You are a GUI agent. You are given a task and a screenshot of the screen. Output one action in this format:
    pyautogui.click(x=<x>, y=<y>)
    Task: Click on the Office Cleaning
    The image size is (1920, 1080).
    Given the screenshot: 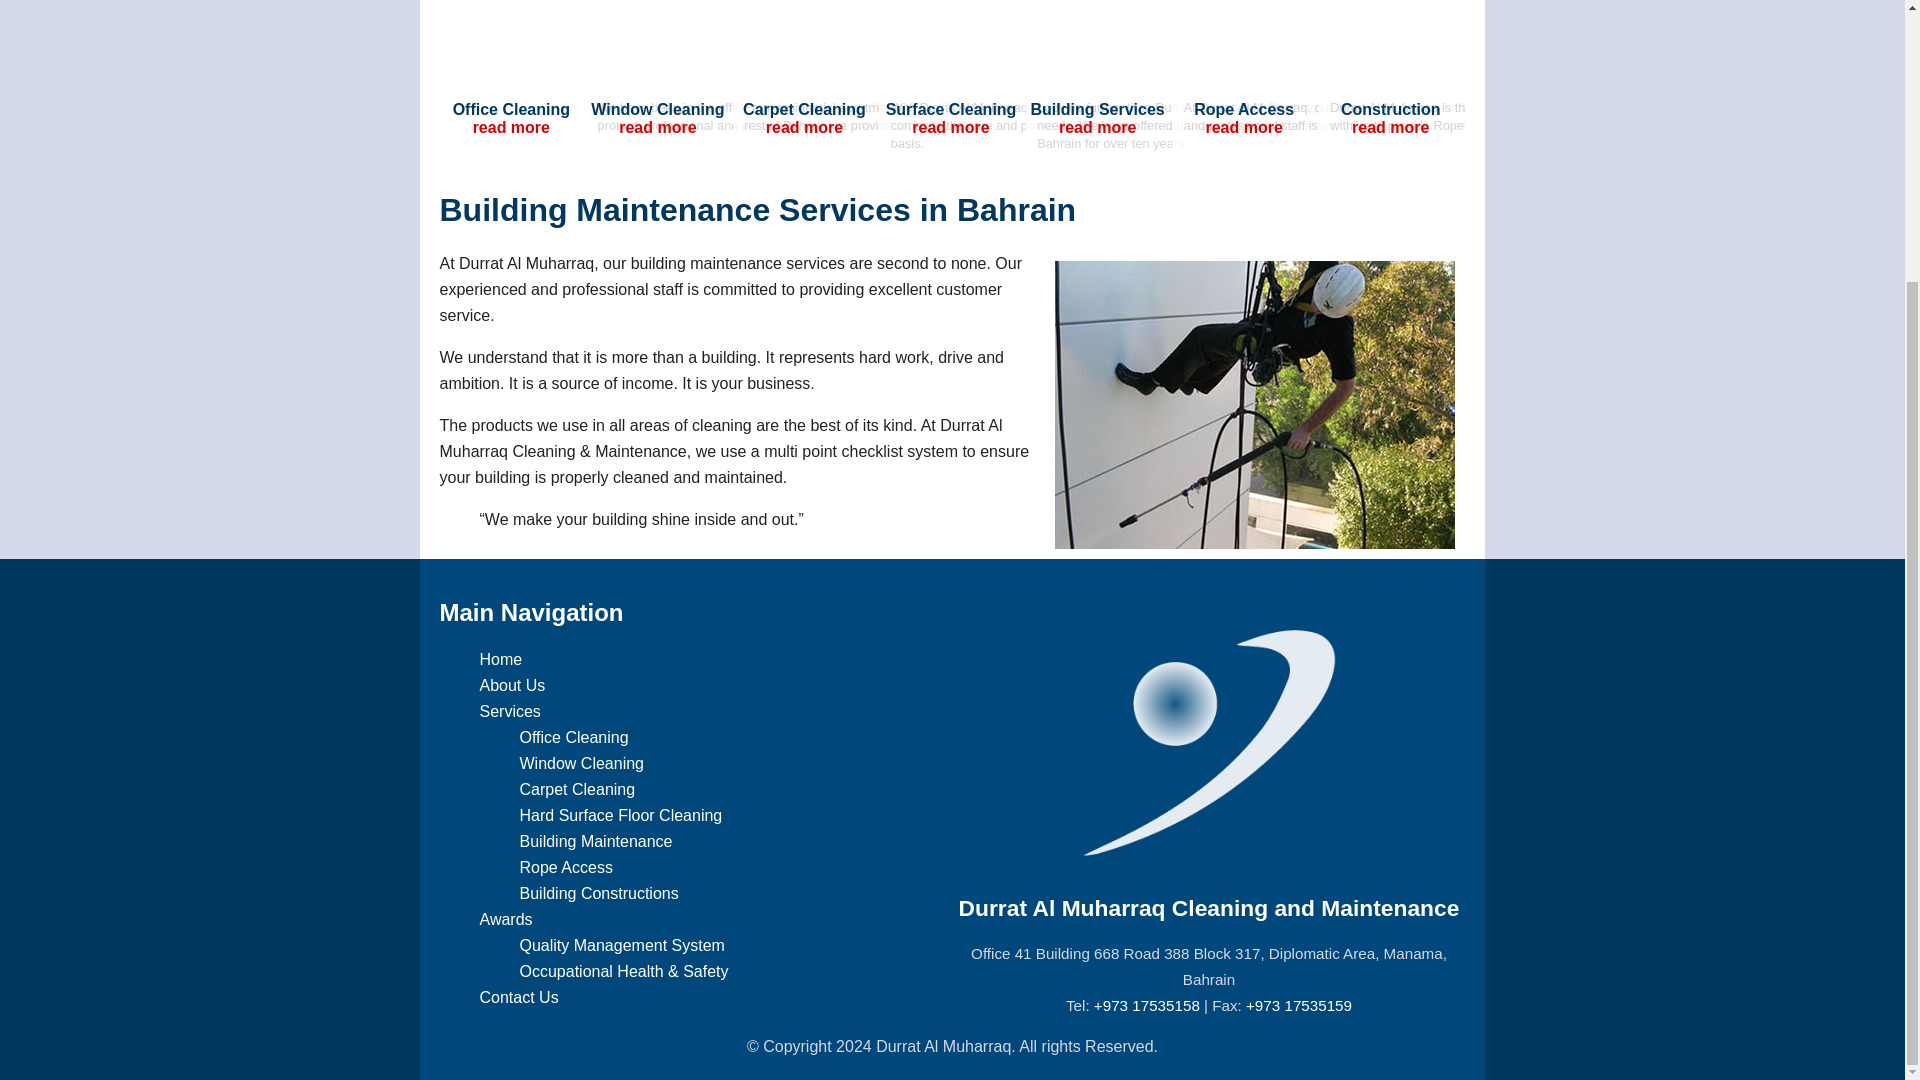 What is the action you would take?
    pyautogui.click(x=574, y=738)
    